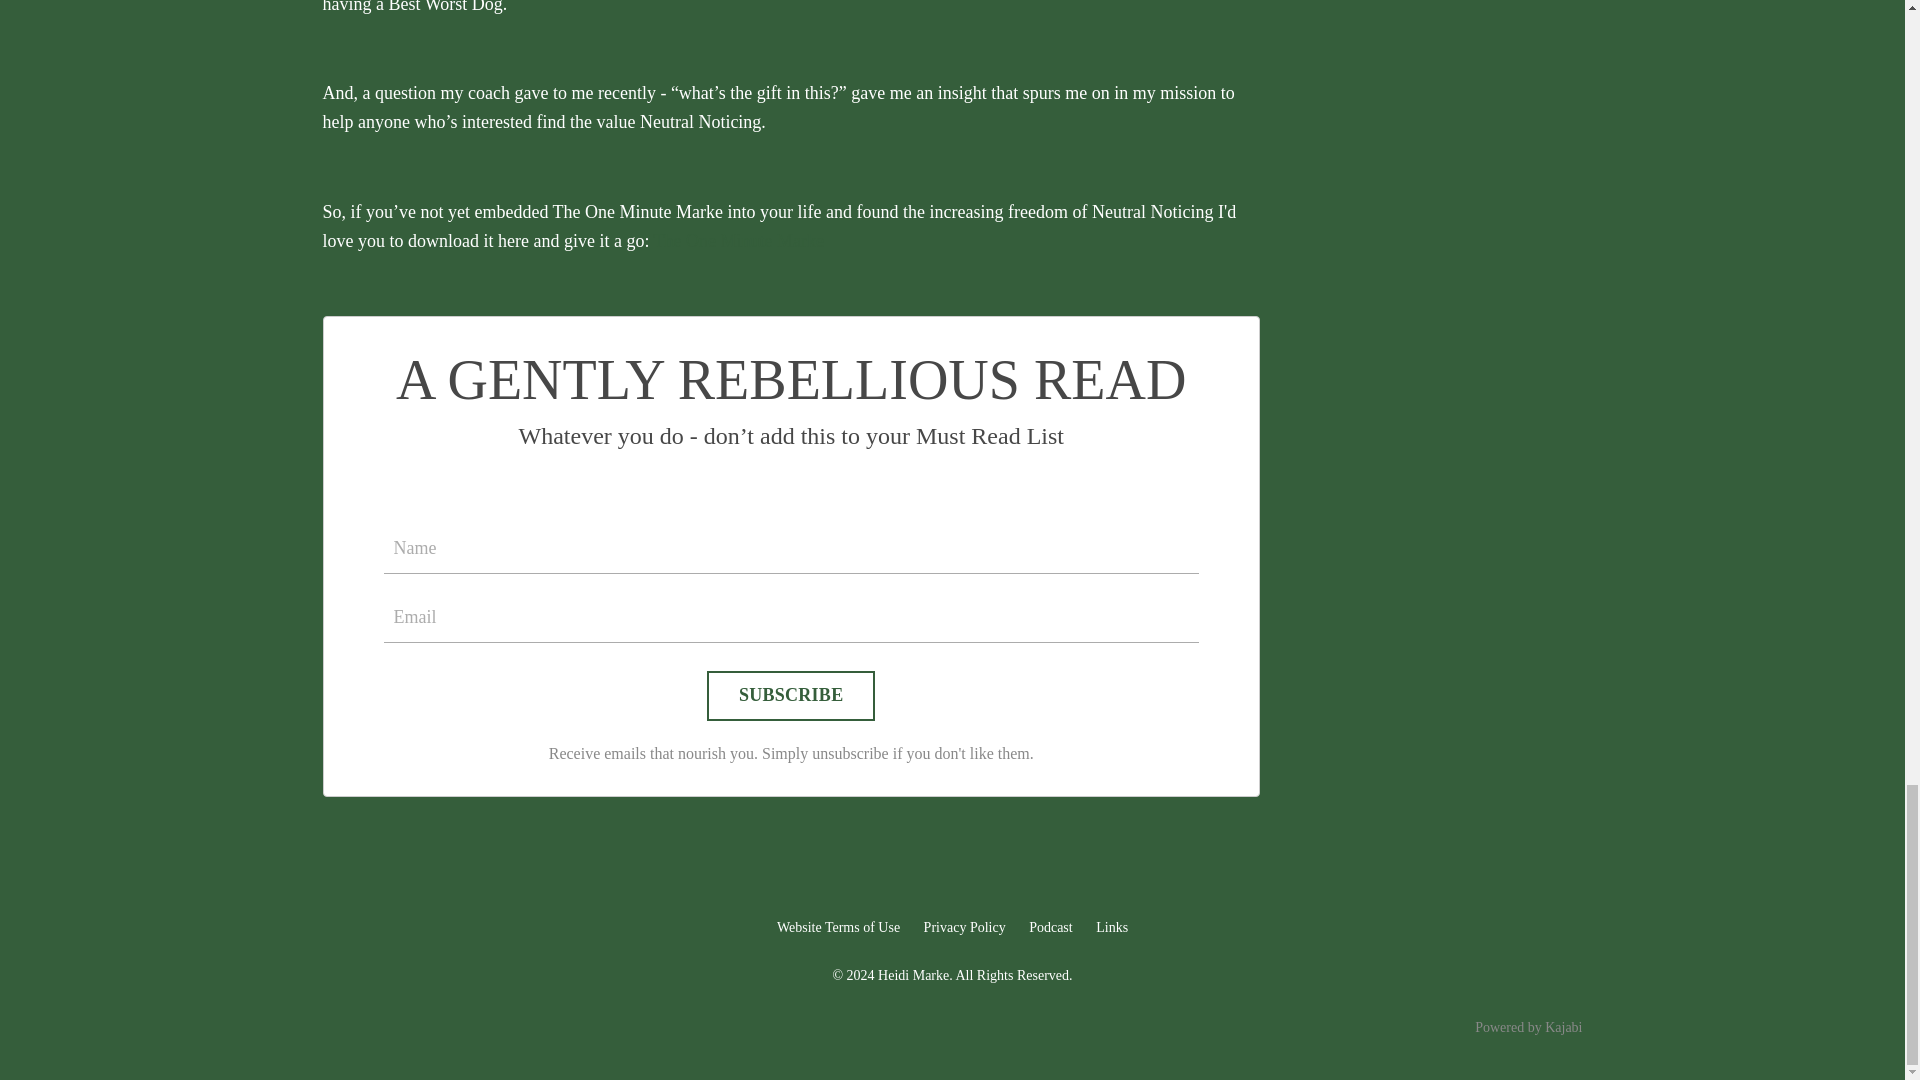 The height and width of the screenshot is (1080, 1920). I want to click on Website Terms of Use, so click(838, 928).